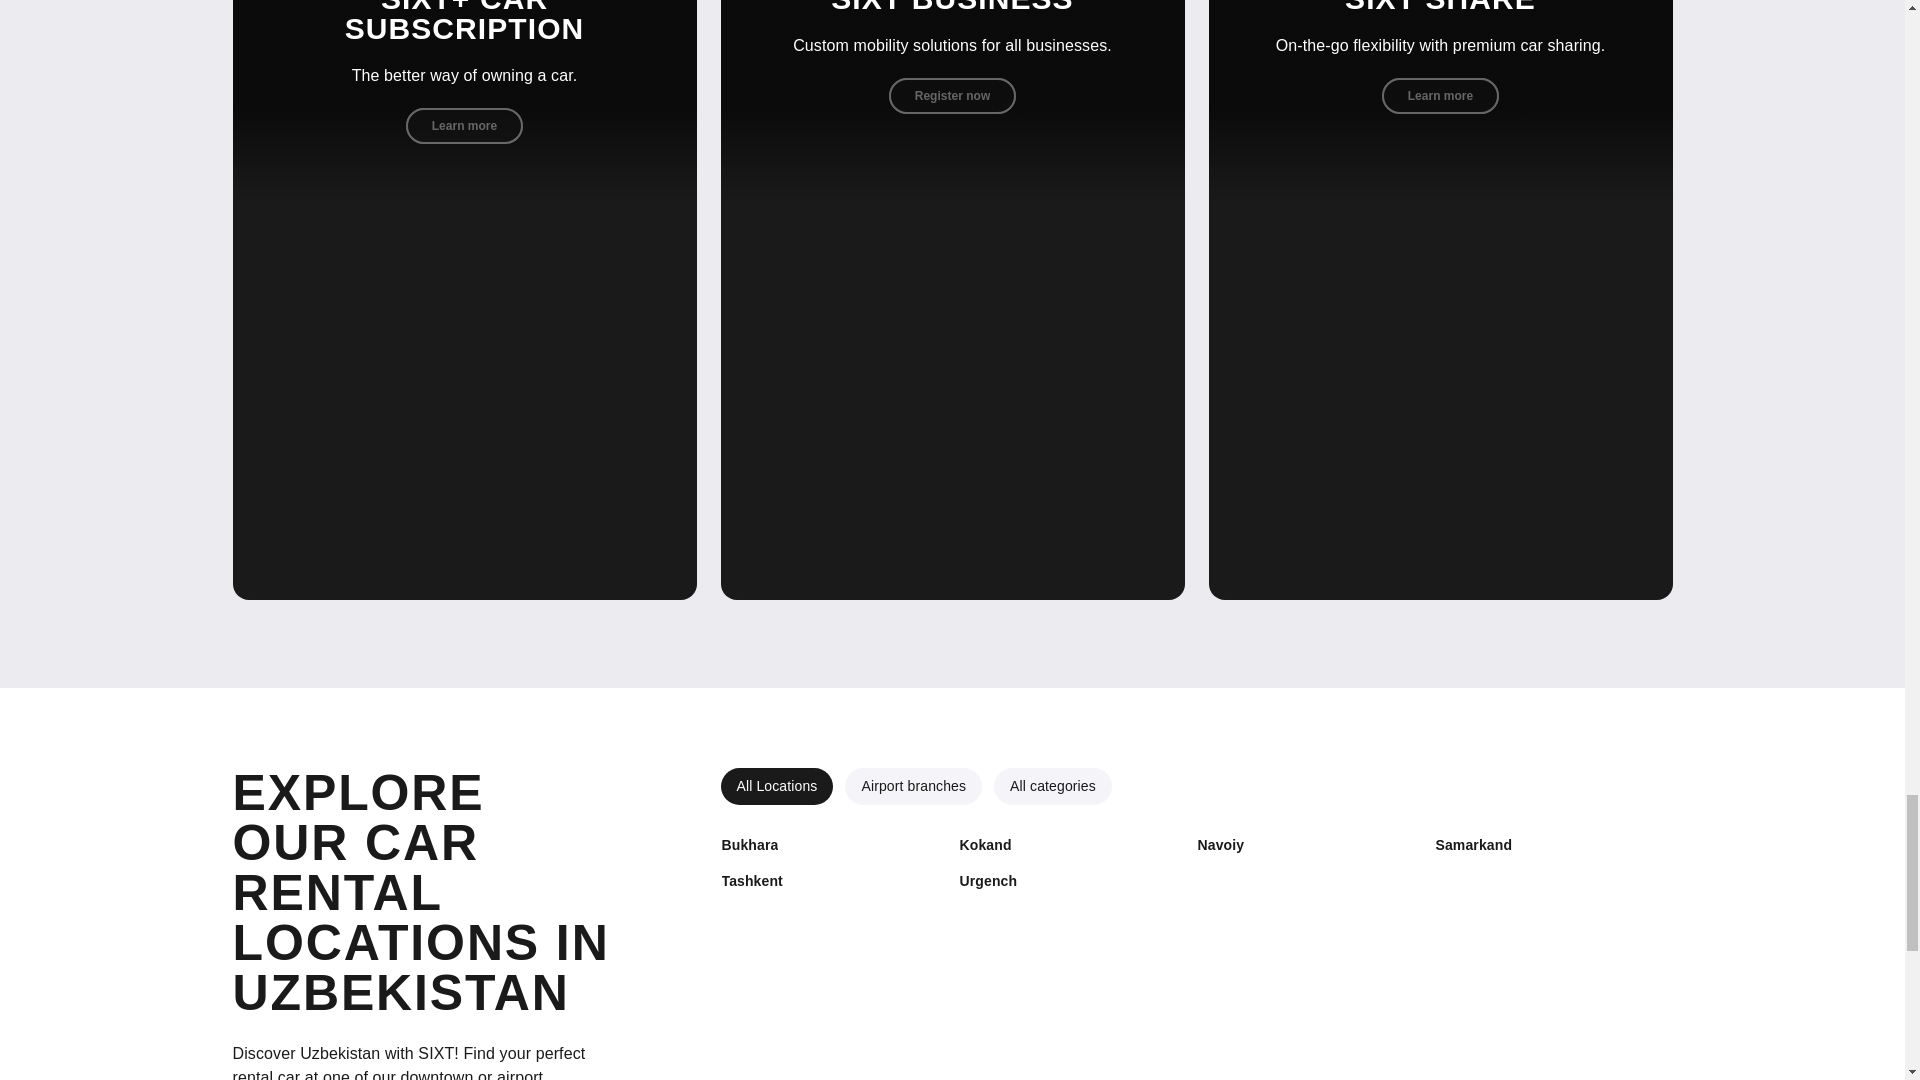 The width and height of the screenshot is (1920, 1080). I want to click on Samarkand, so click(1473, 845).